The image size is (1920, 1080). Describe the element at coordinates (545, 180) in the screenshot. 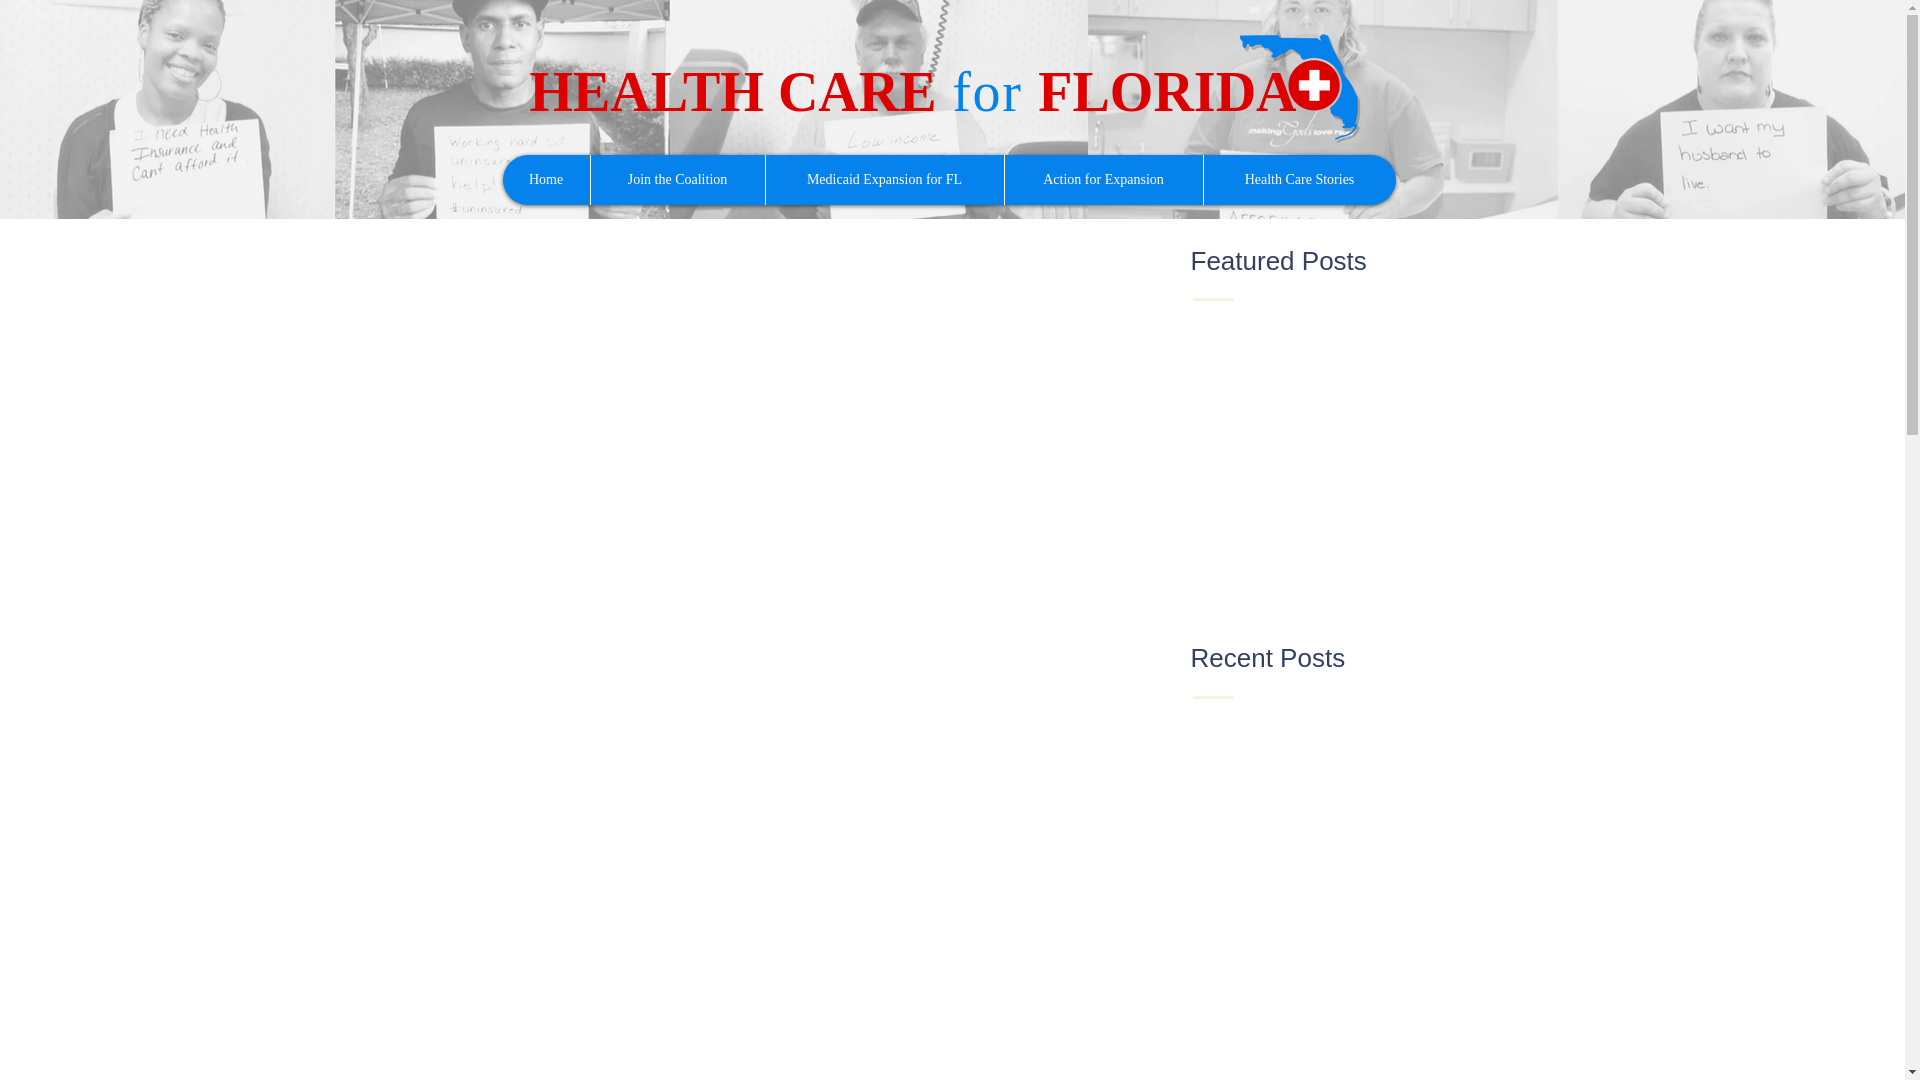

I see `Home` at that location.